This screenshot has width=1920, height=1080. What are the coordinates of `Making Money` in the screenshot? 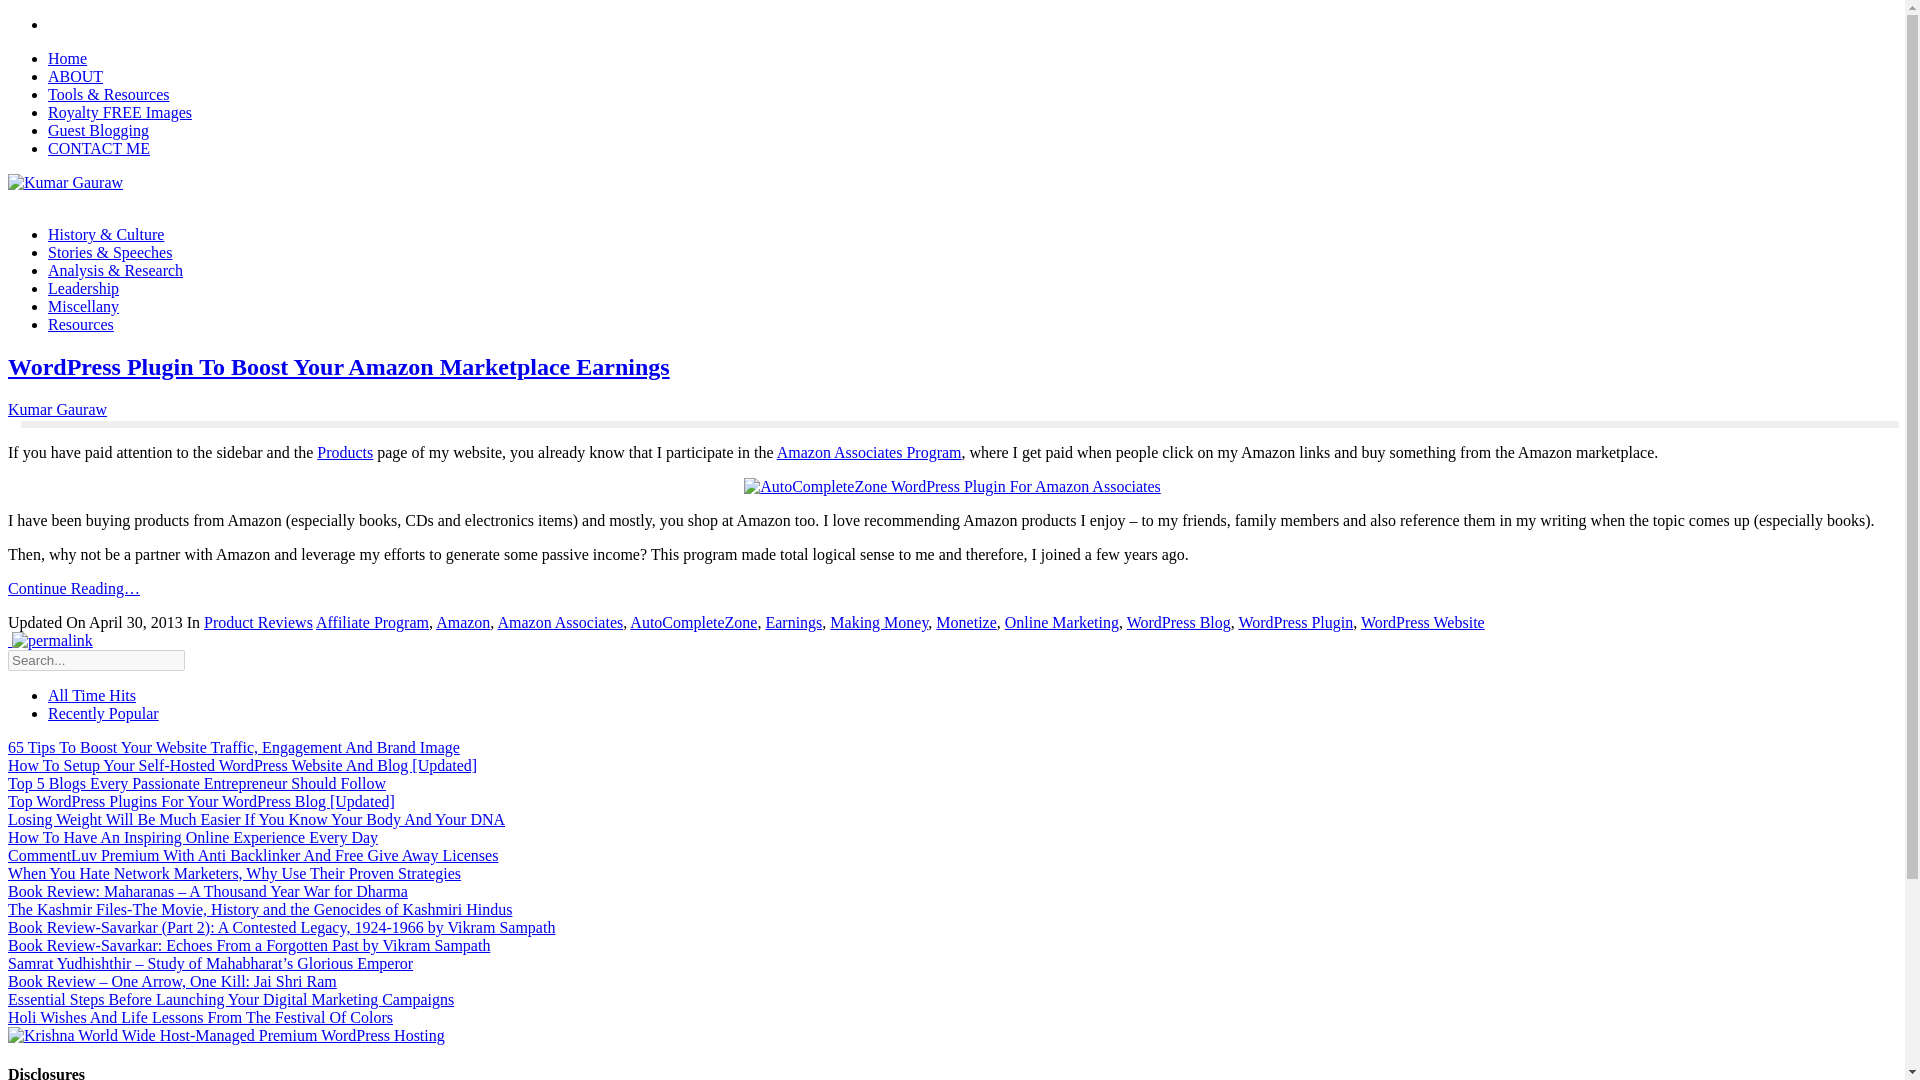 It's located at (878, 622).